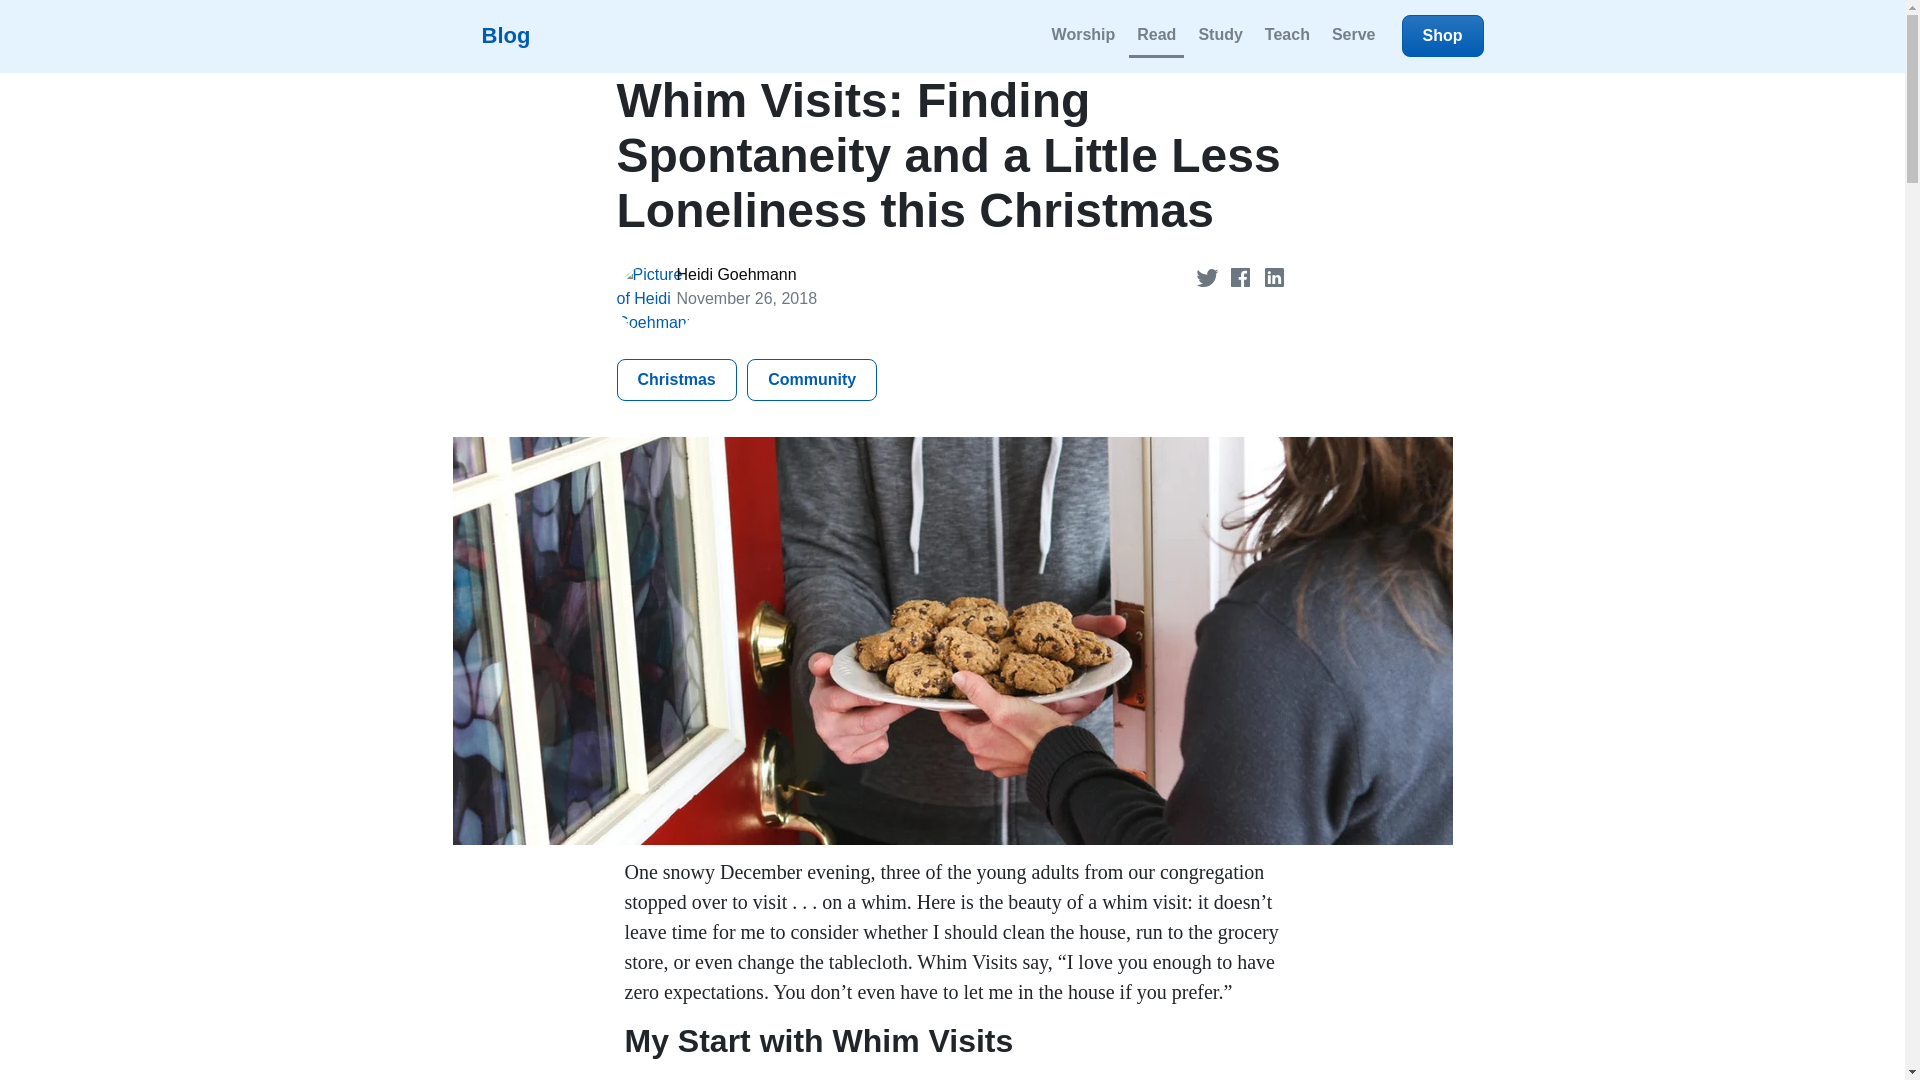  I want to click on Blog, so click(476, 36).